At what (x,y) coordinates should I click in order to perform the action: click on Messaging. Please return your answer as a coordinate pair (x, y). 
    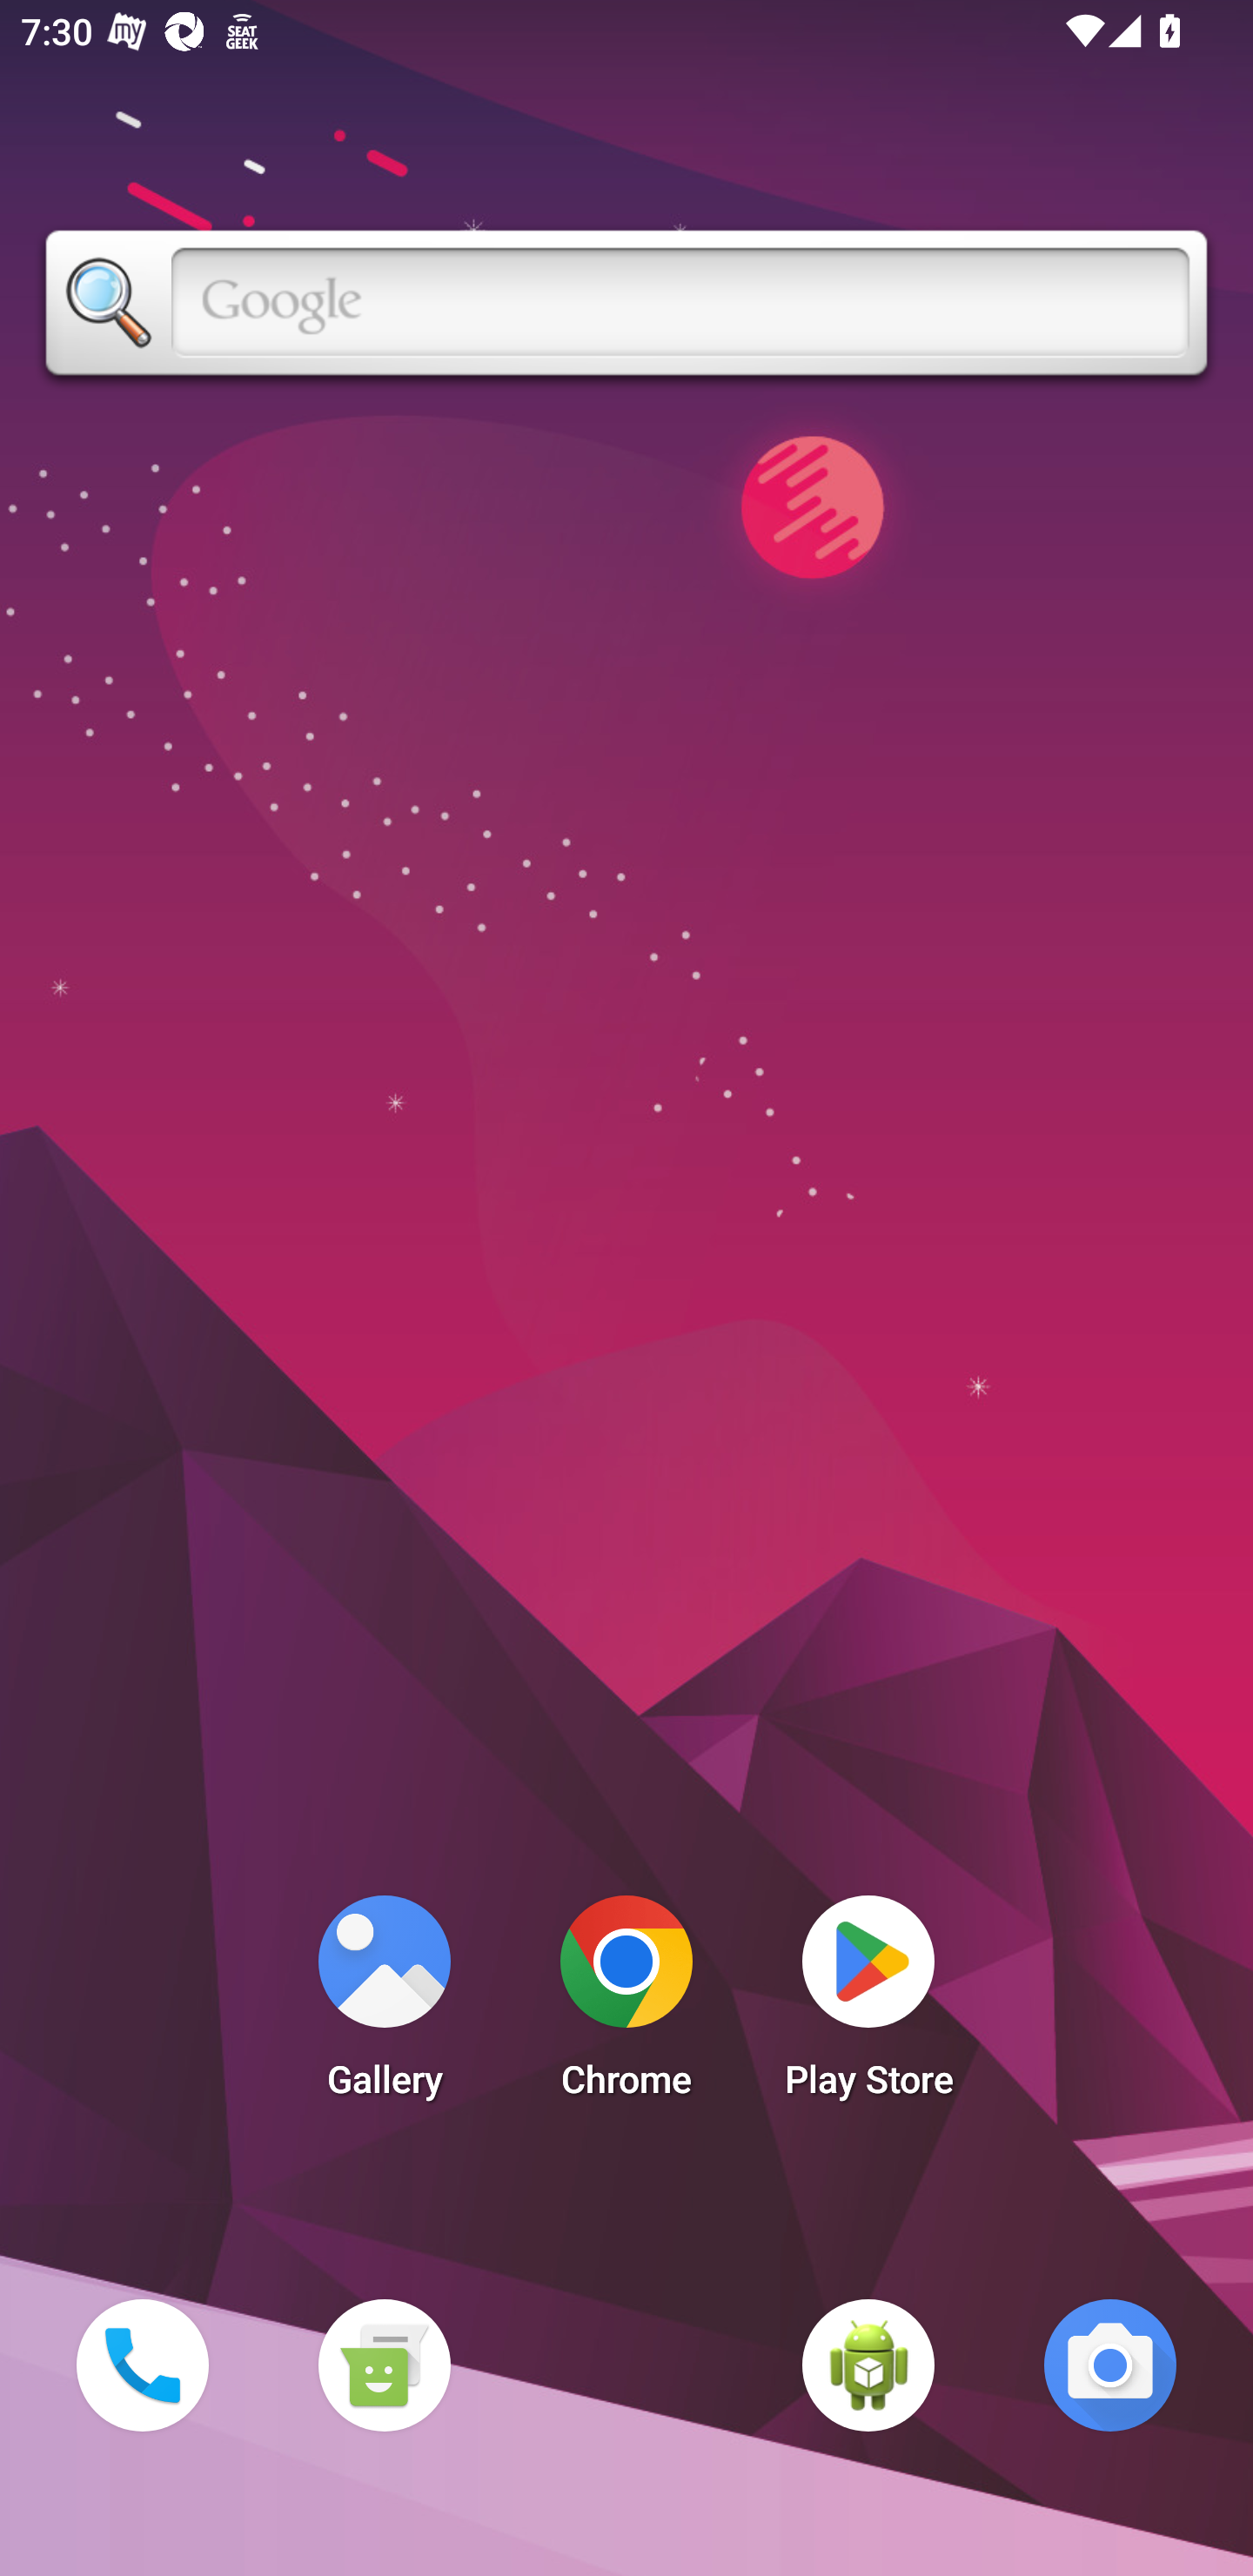
    Looking at the image, I should click on (384, 2365).